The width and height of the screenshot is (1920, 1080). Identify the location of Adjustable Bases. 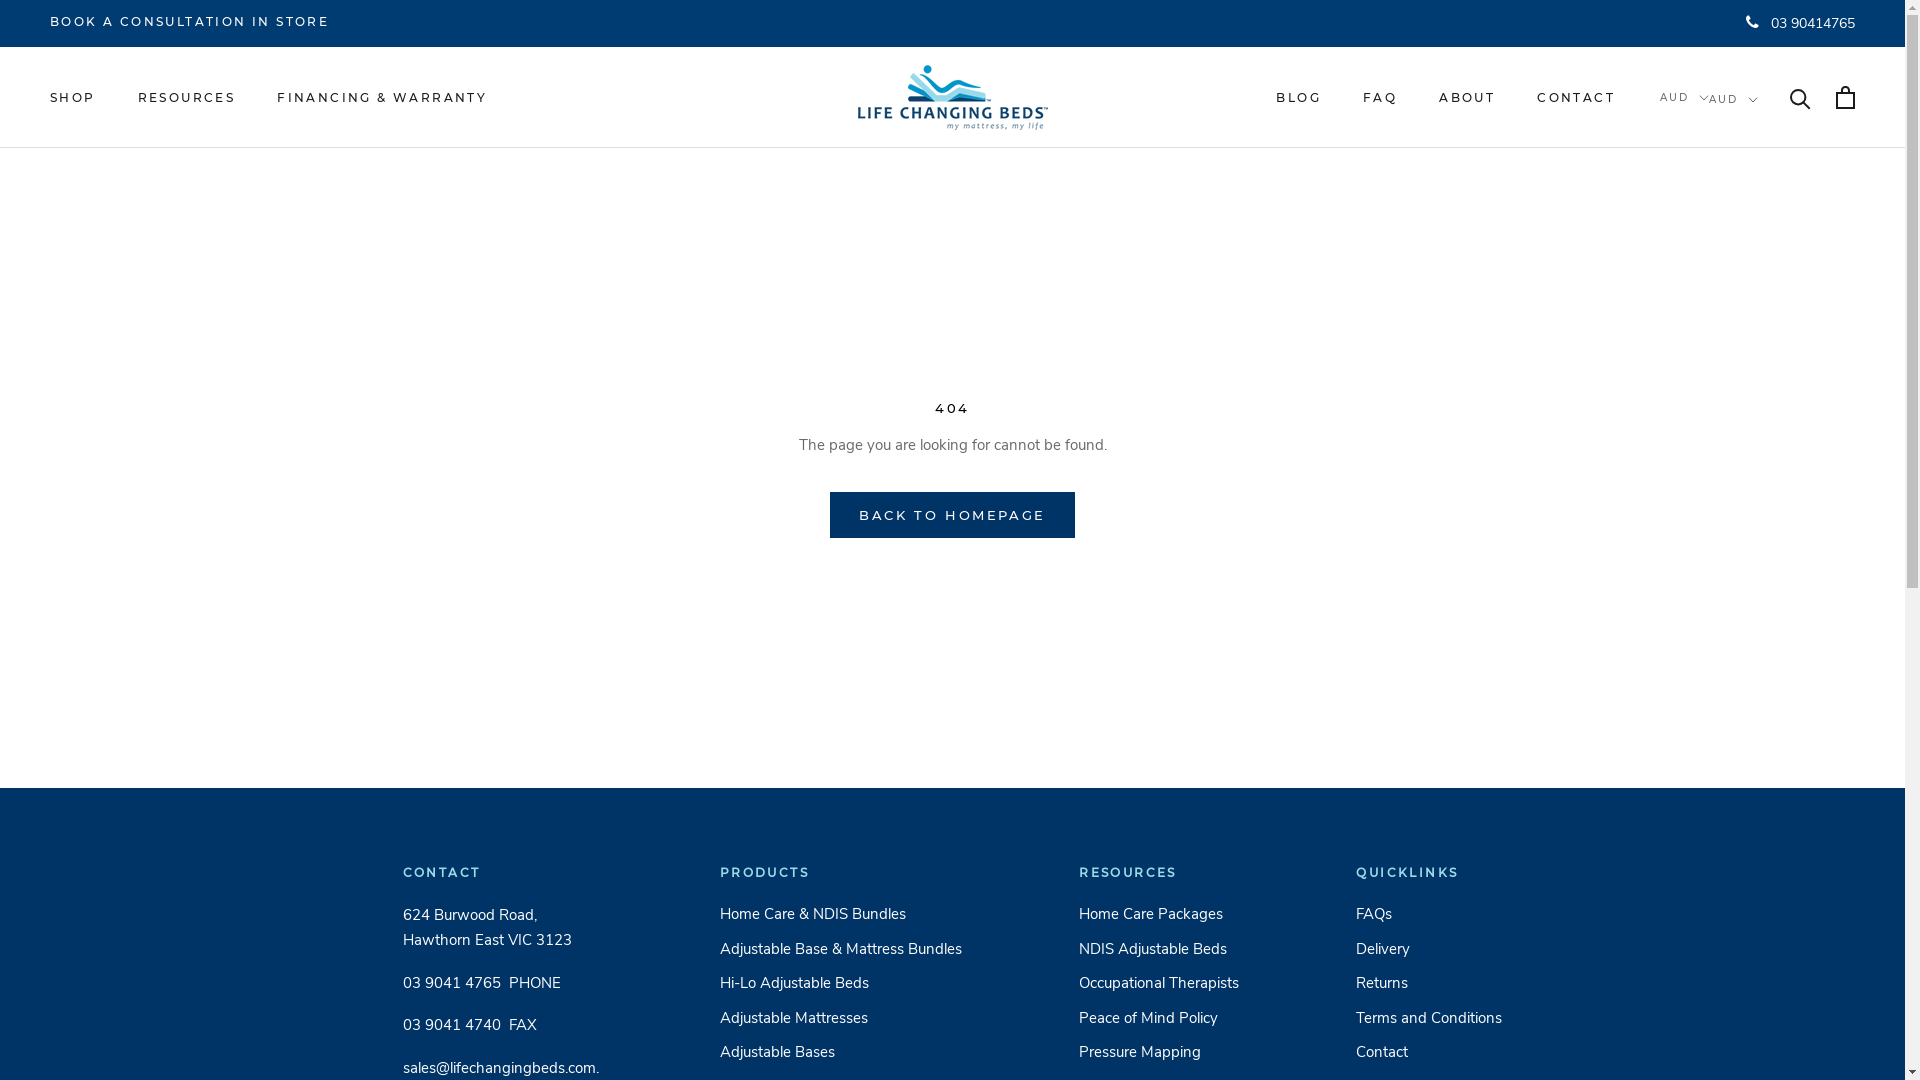
(841, 1052).